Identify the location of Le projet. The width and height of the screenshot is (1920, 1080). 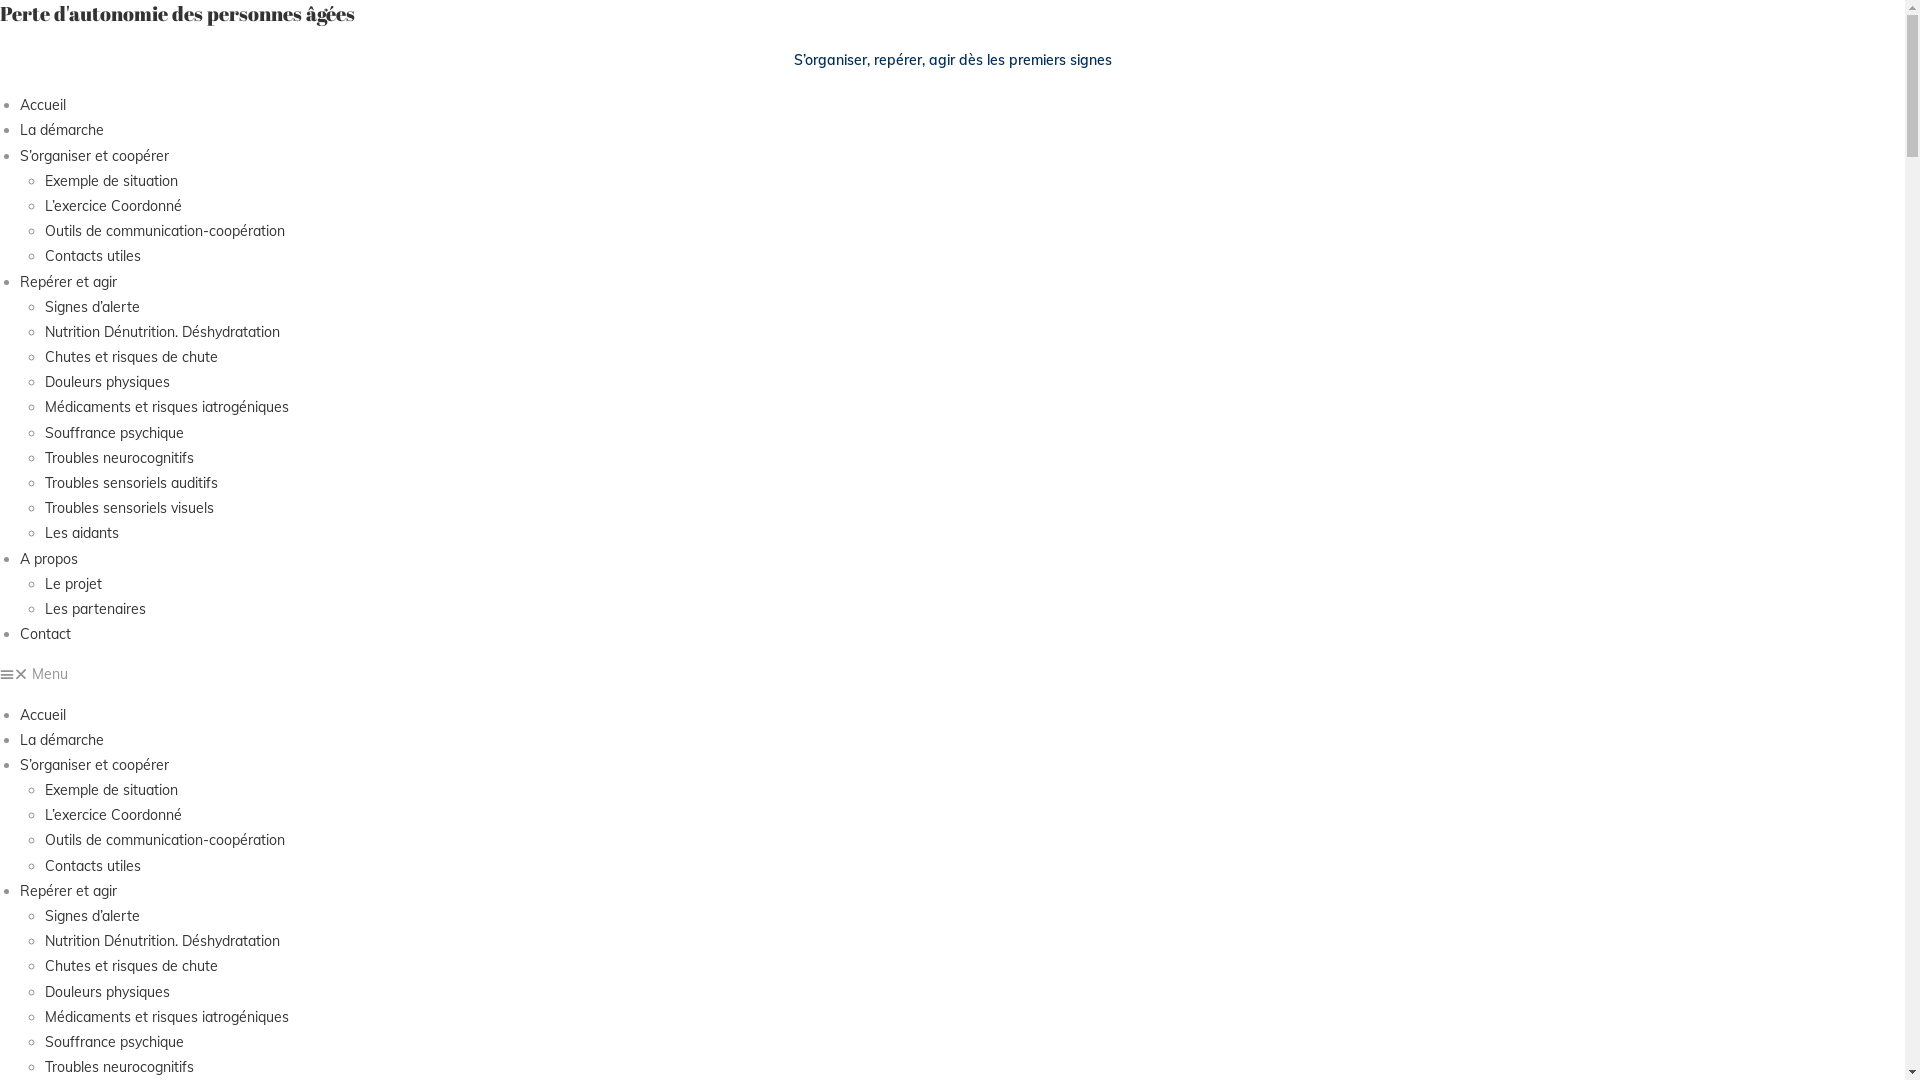
(74, 584).